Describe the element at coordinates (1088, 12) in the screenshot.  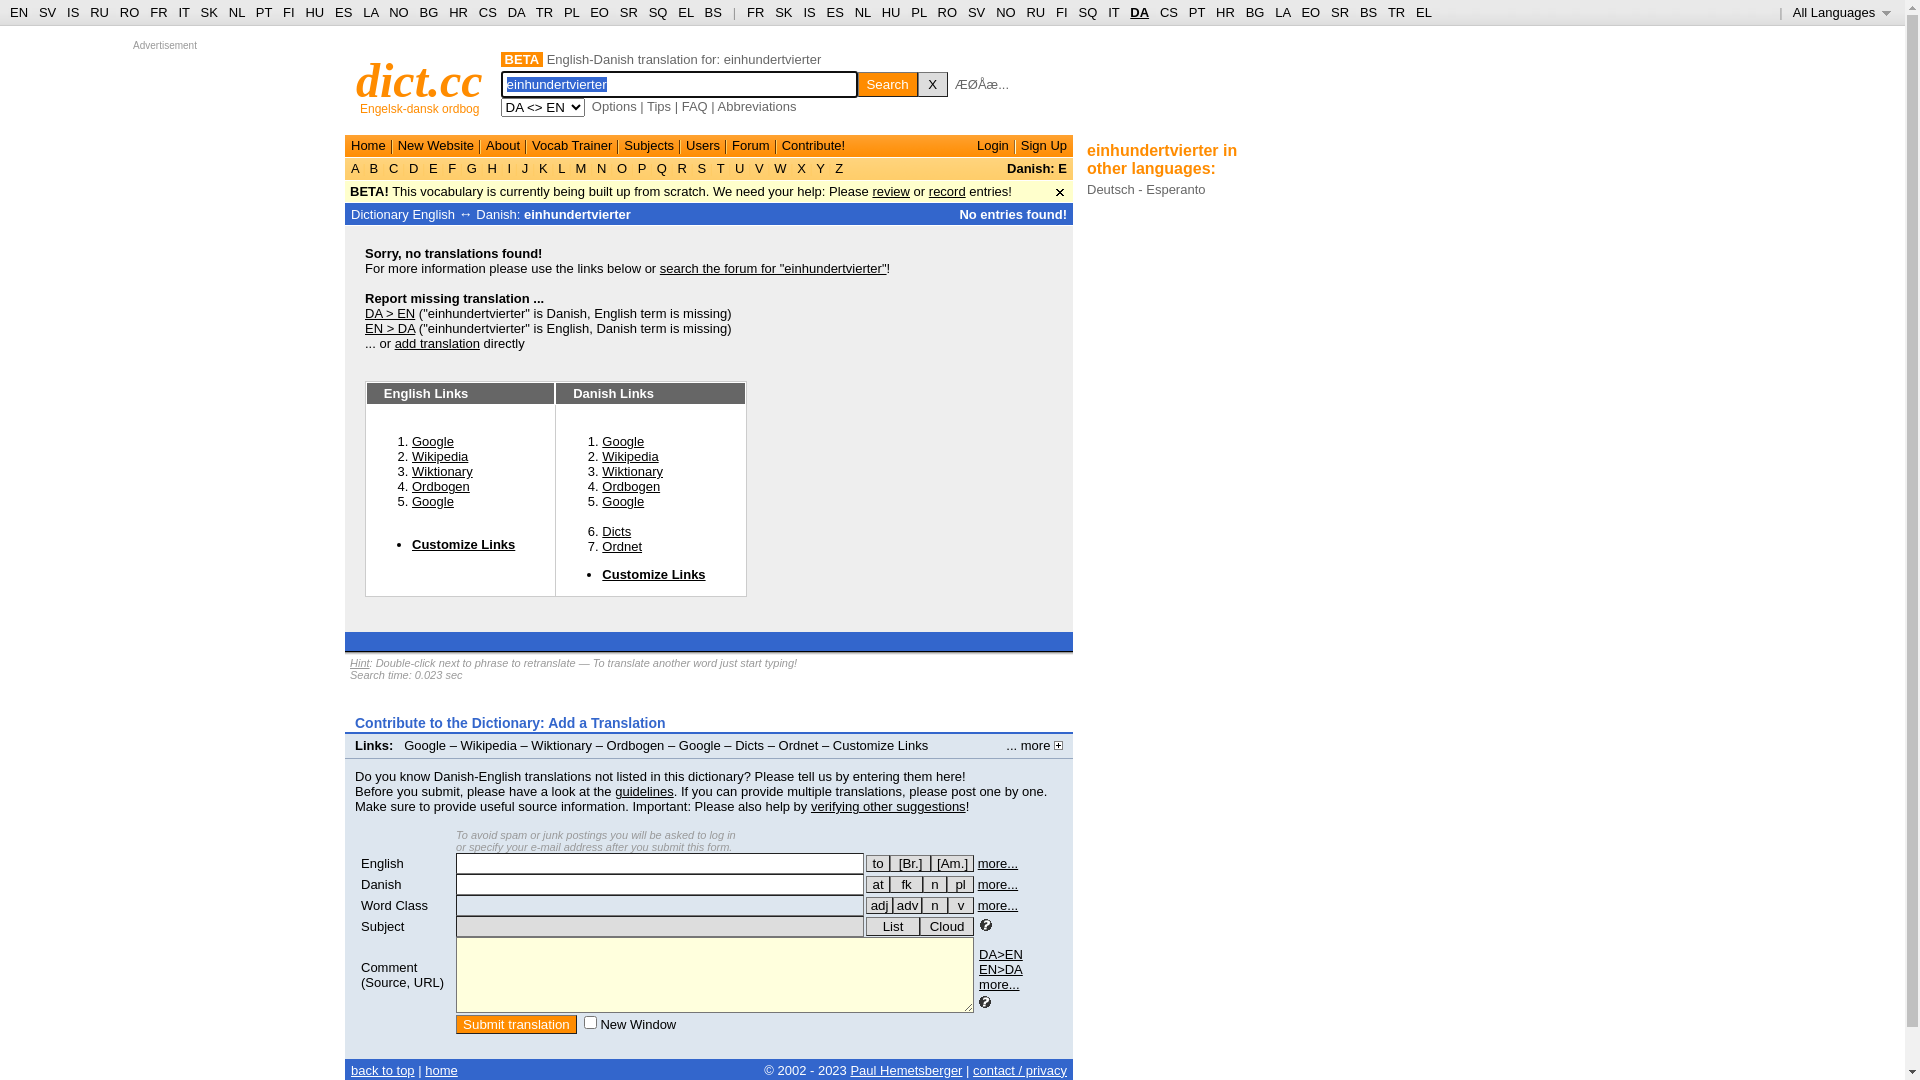
I see `SQ` at that location.